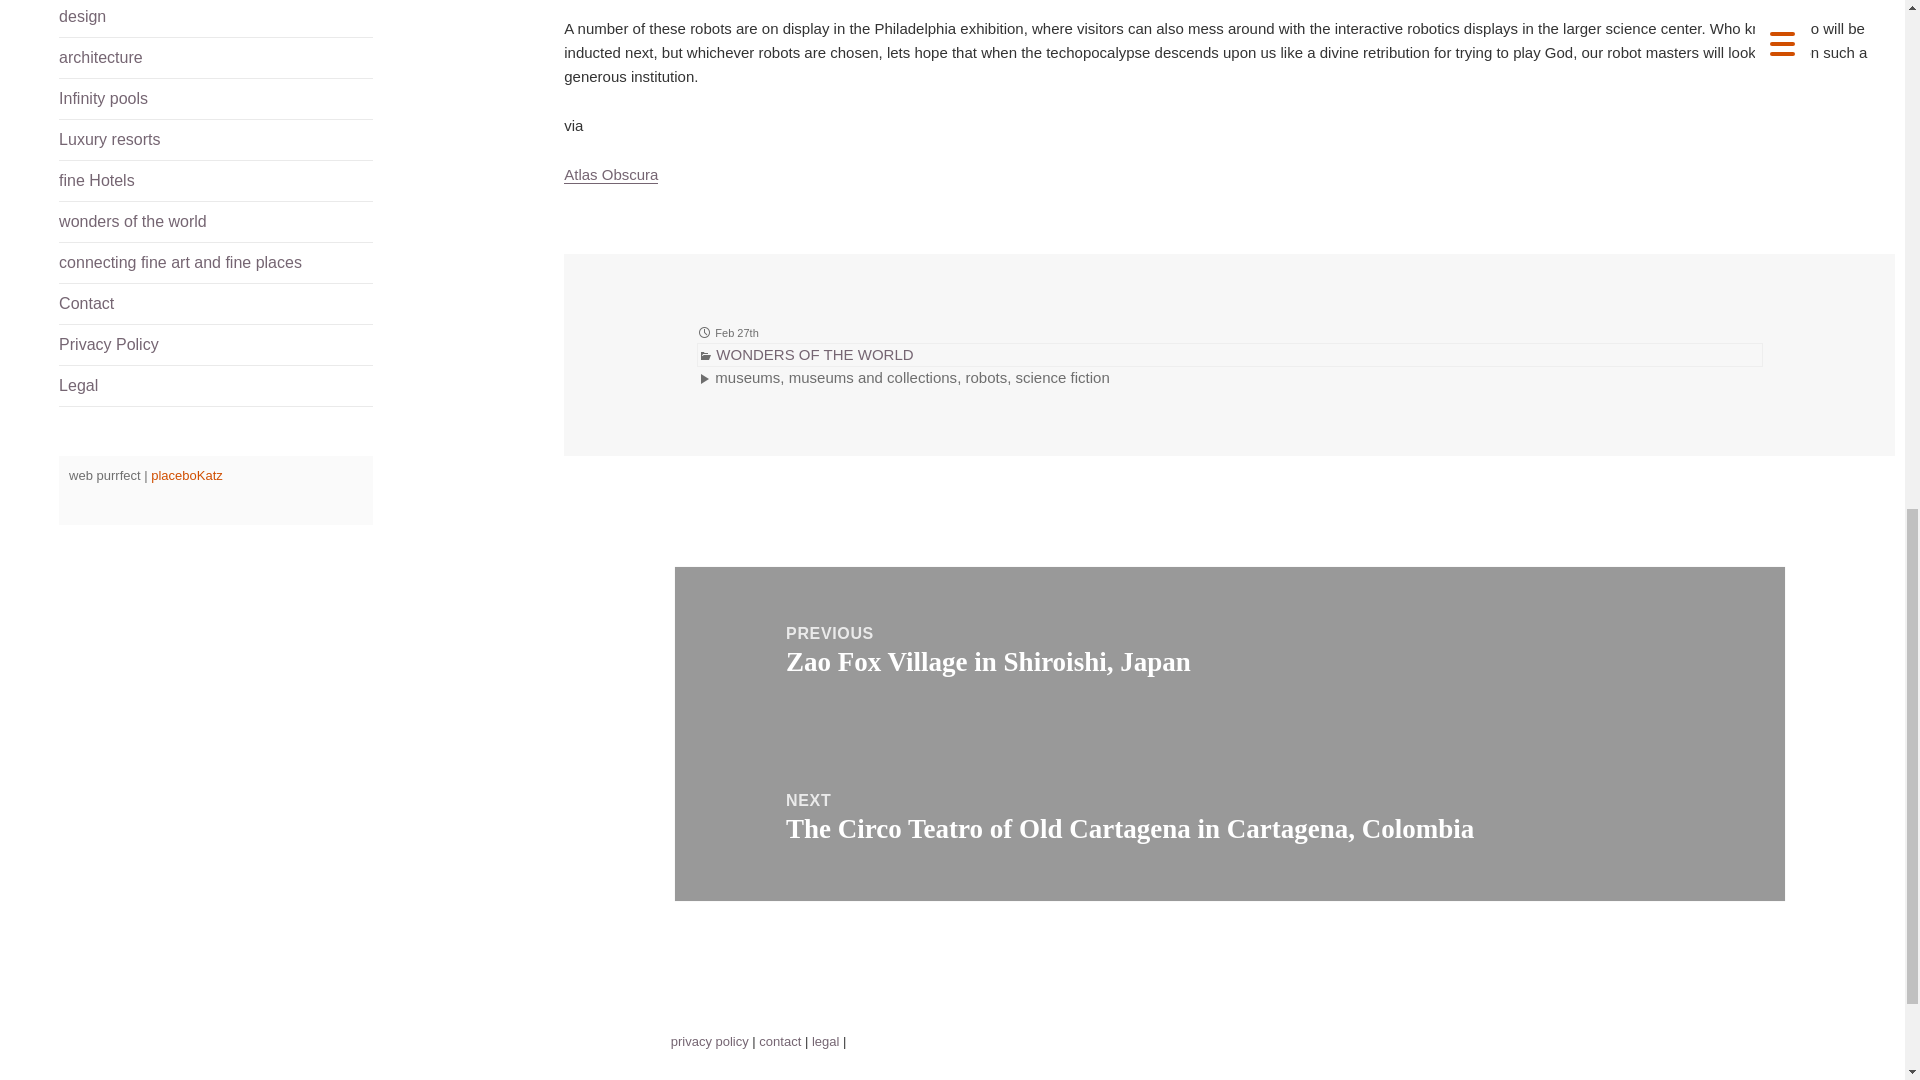 Image resolution: width=1920 pixels, height=1080 pixels. What do you see at coordinates (216, 139) in the screenshot?
I see `Luxury resorts` at bounding box center [216, 139].